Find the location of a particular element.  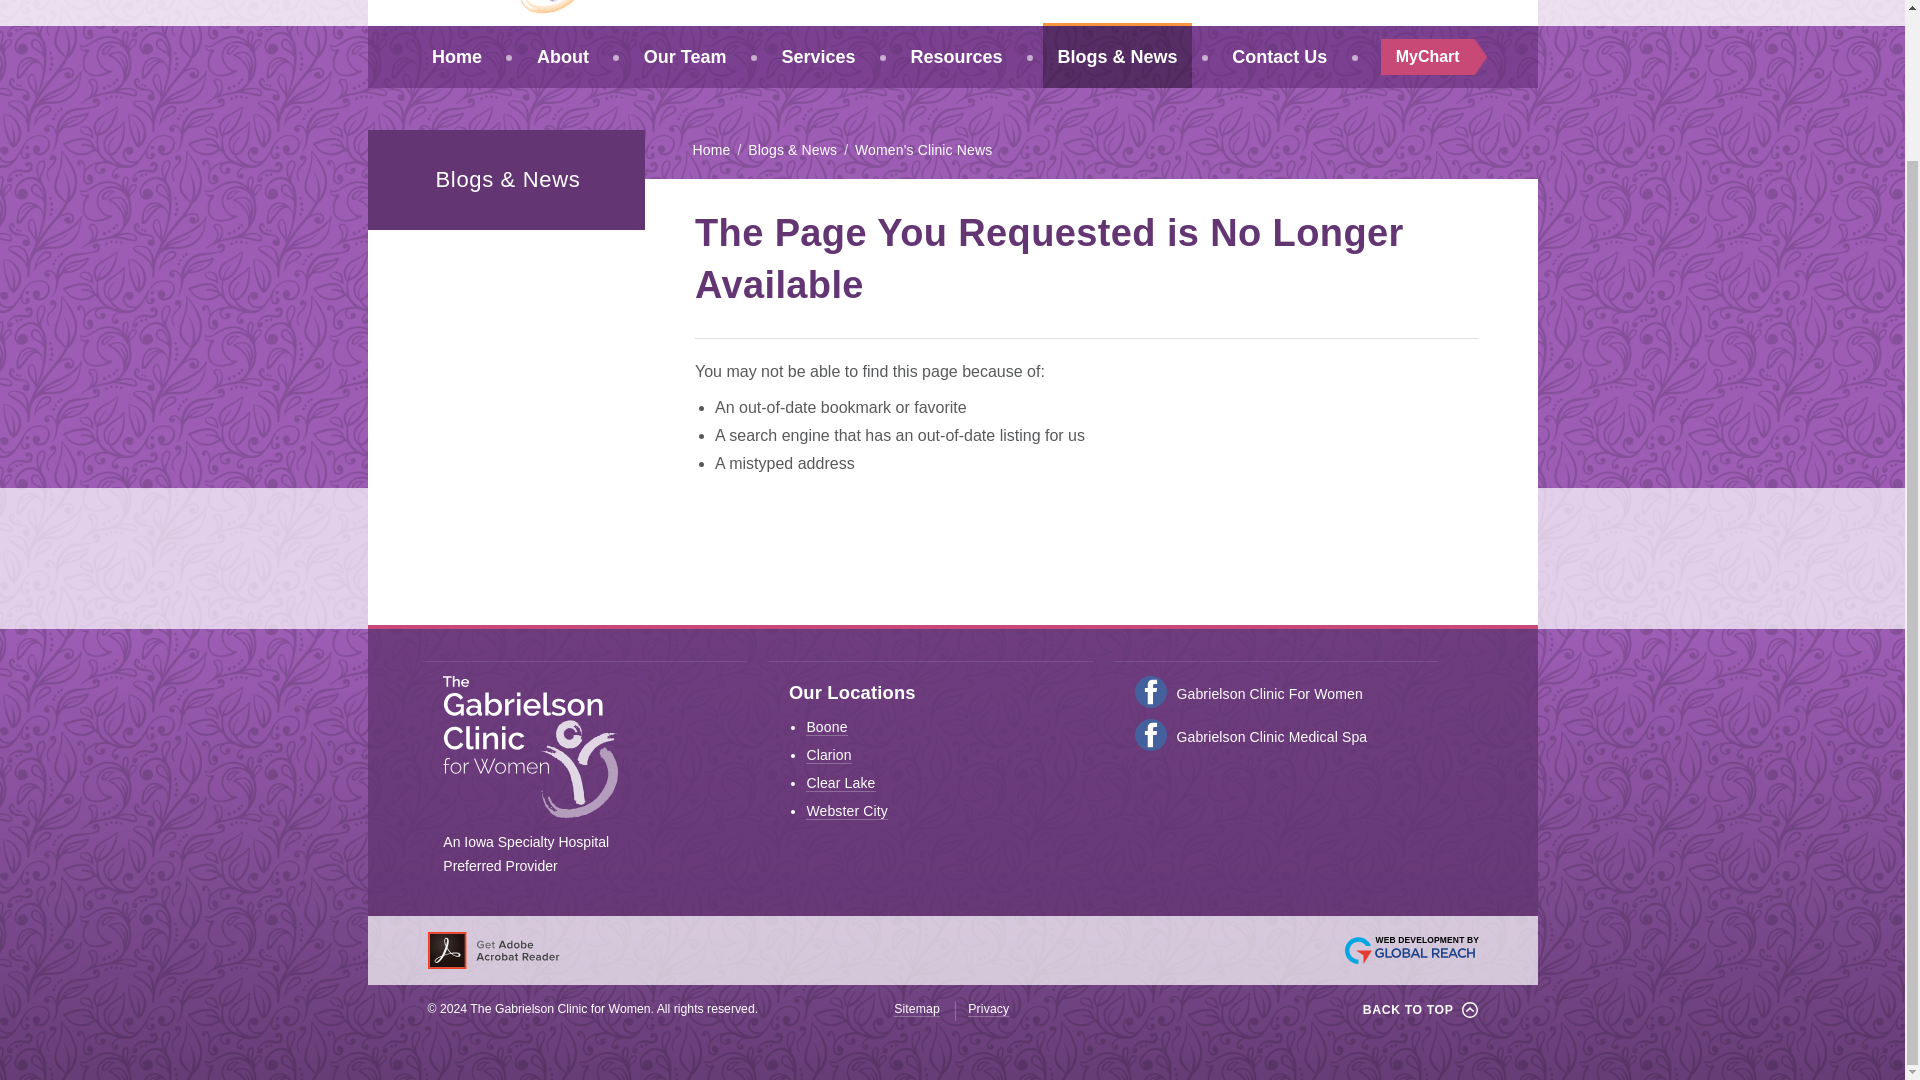

Womens Health Facebook page is located at coordinates (1150, 692).